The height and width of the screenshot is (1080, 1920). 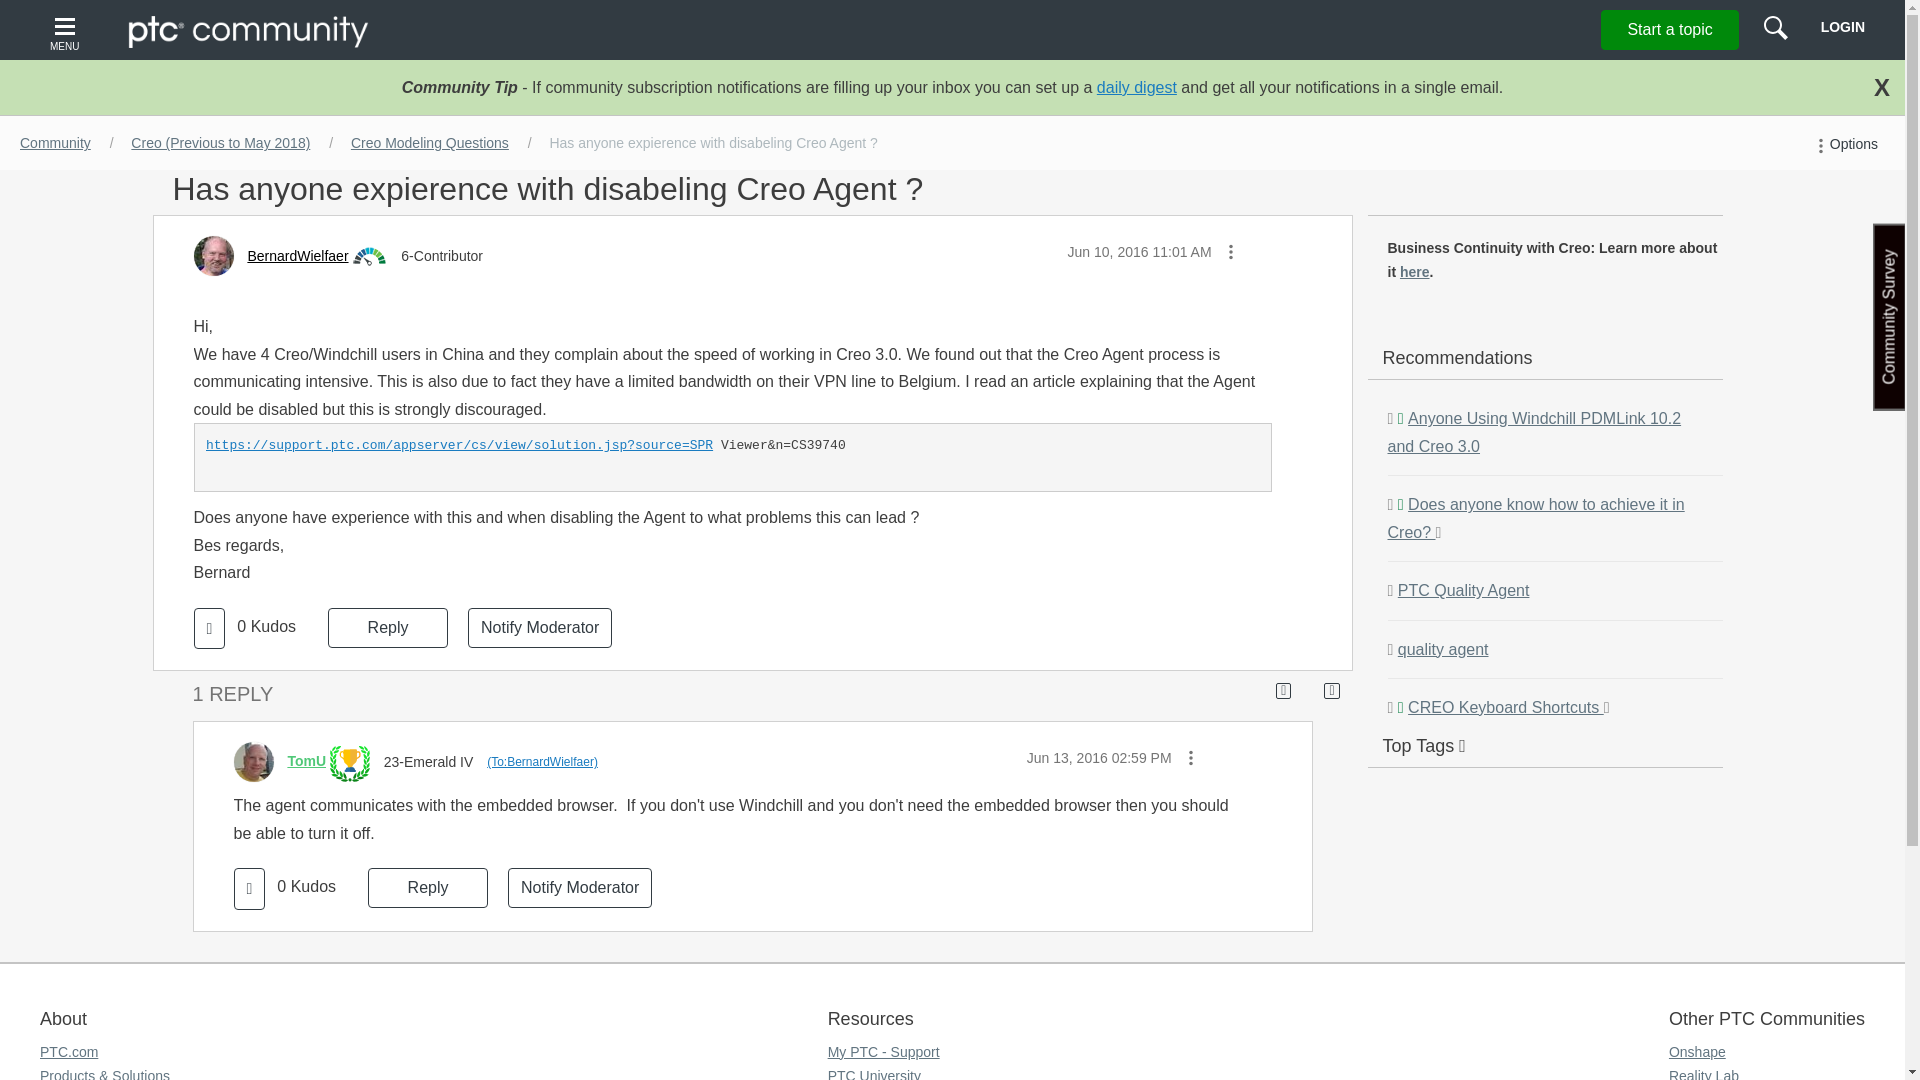 What do you see at coordinates (1669, 29) in the screenshot?
I see `Start a topic` at bounding box center [1669, 29].